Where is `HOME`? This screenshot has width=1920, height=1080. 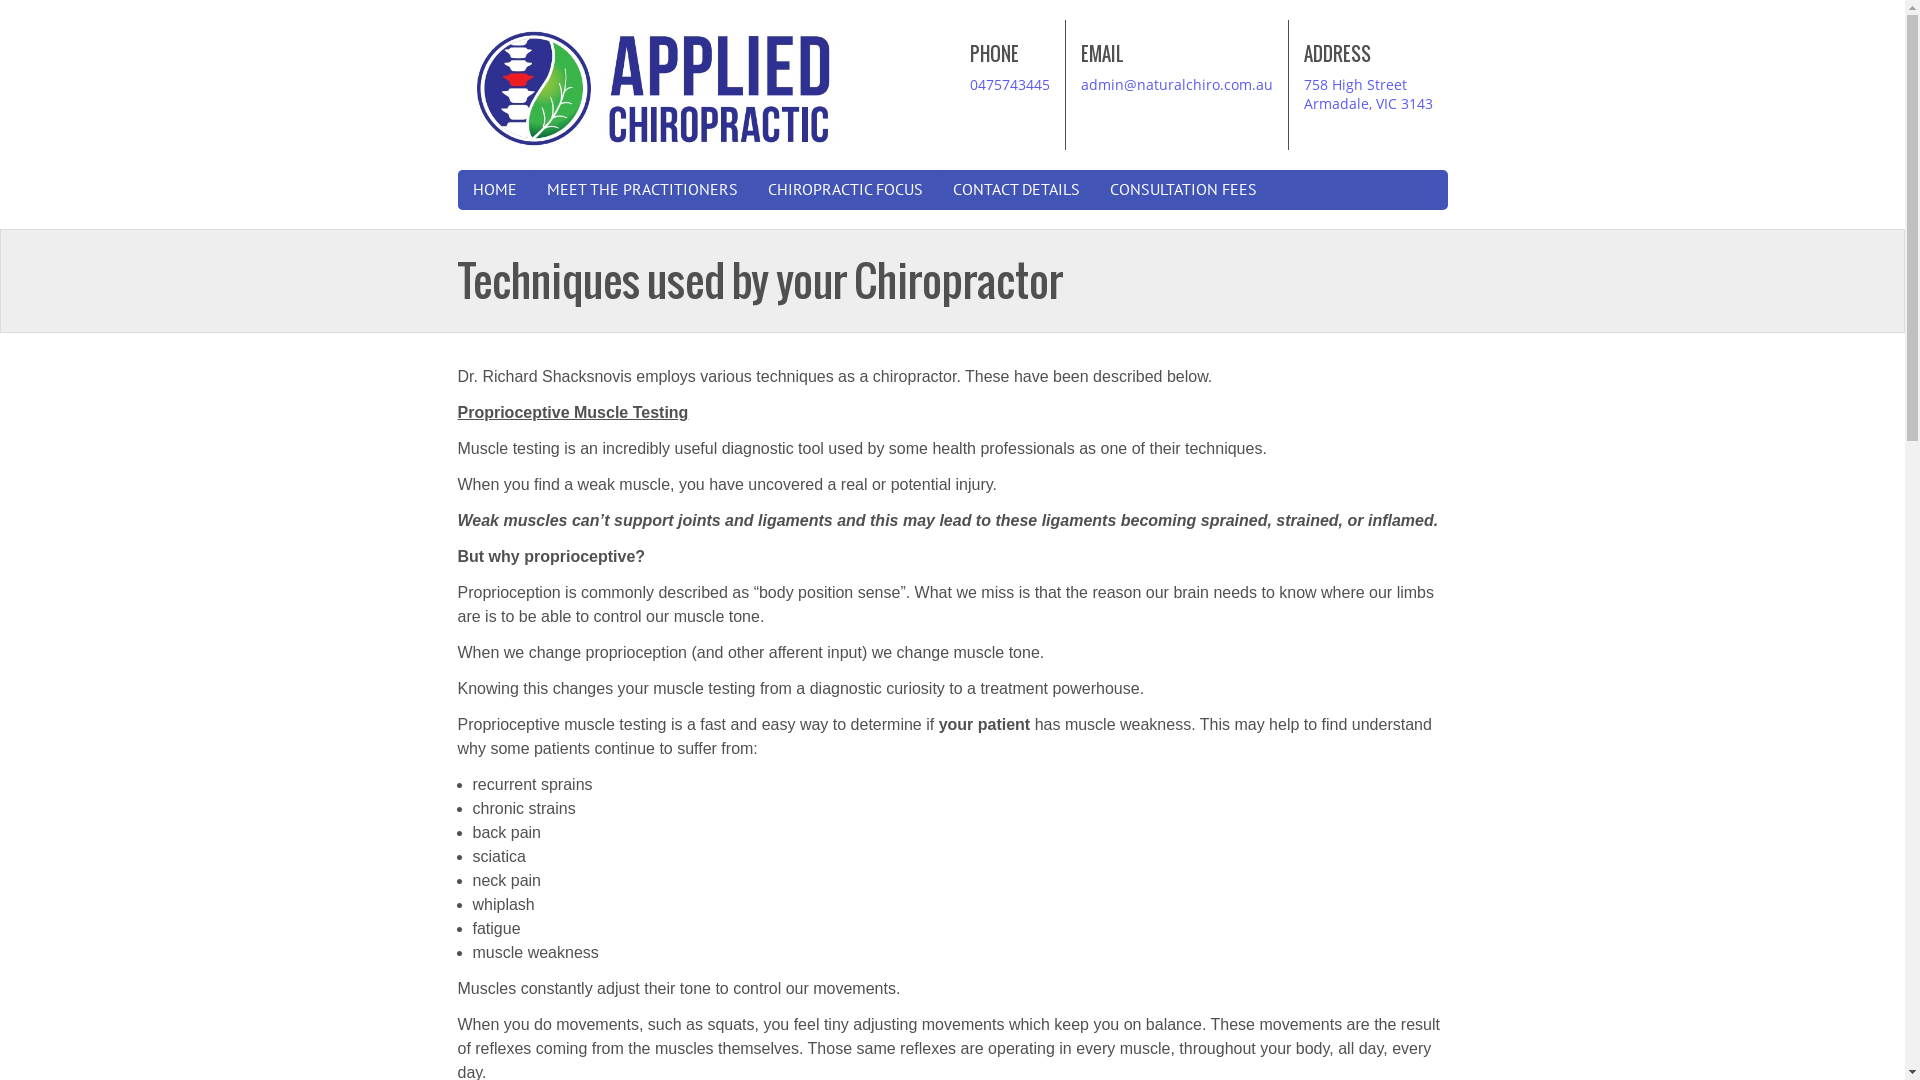 HOME is located at coordinates (495, 190).